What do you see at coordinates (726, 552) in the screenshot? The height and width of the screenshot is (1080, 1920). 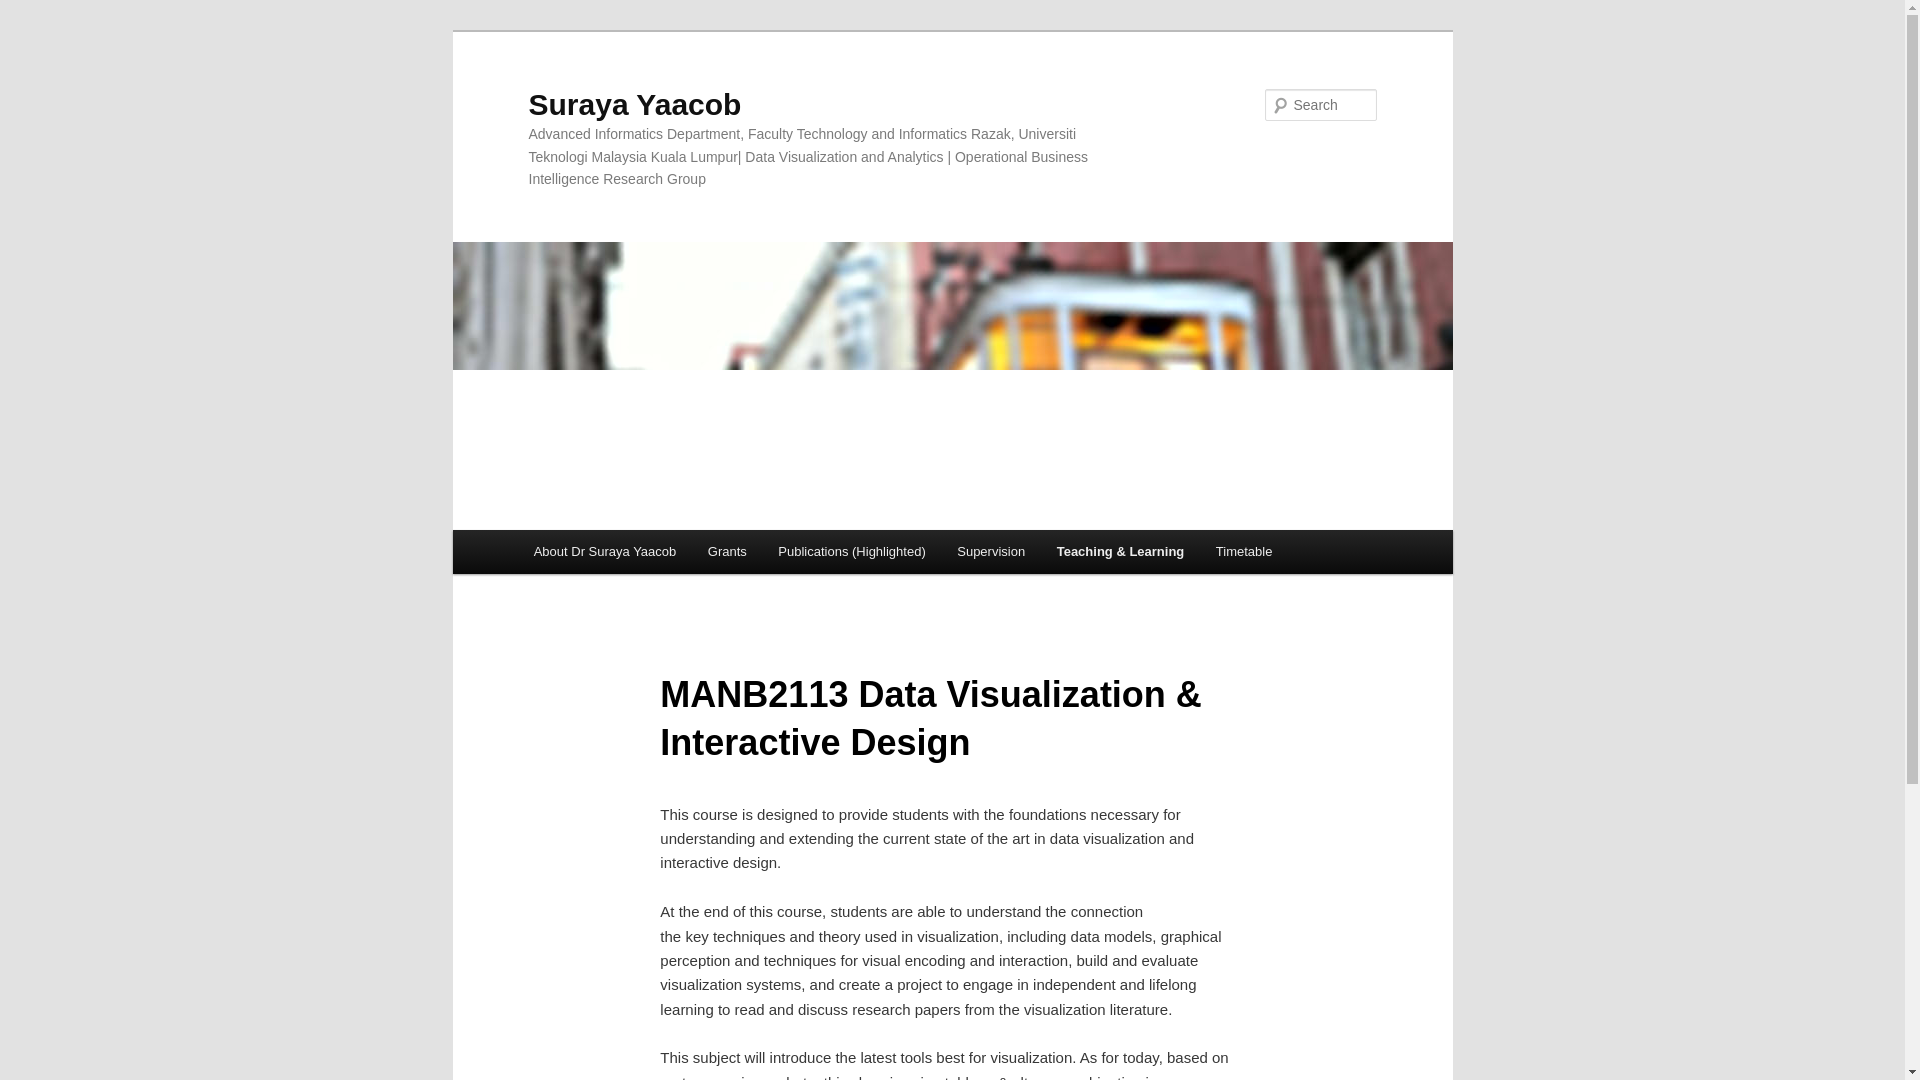 I see `Grants` at bounding box center [726, 552].